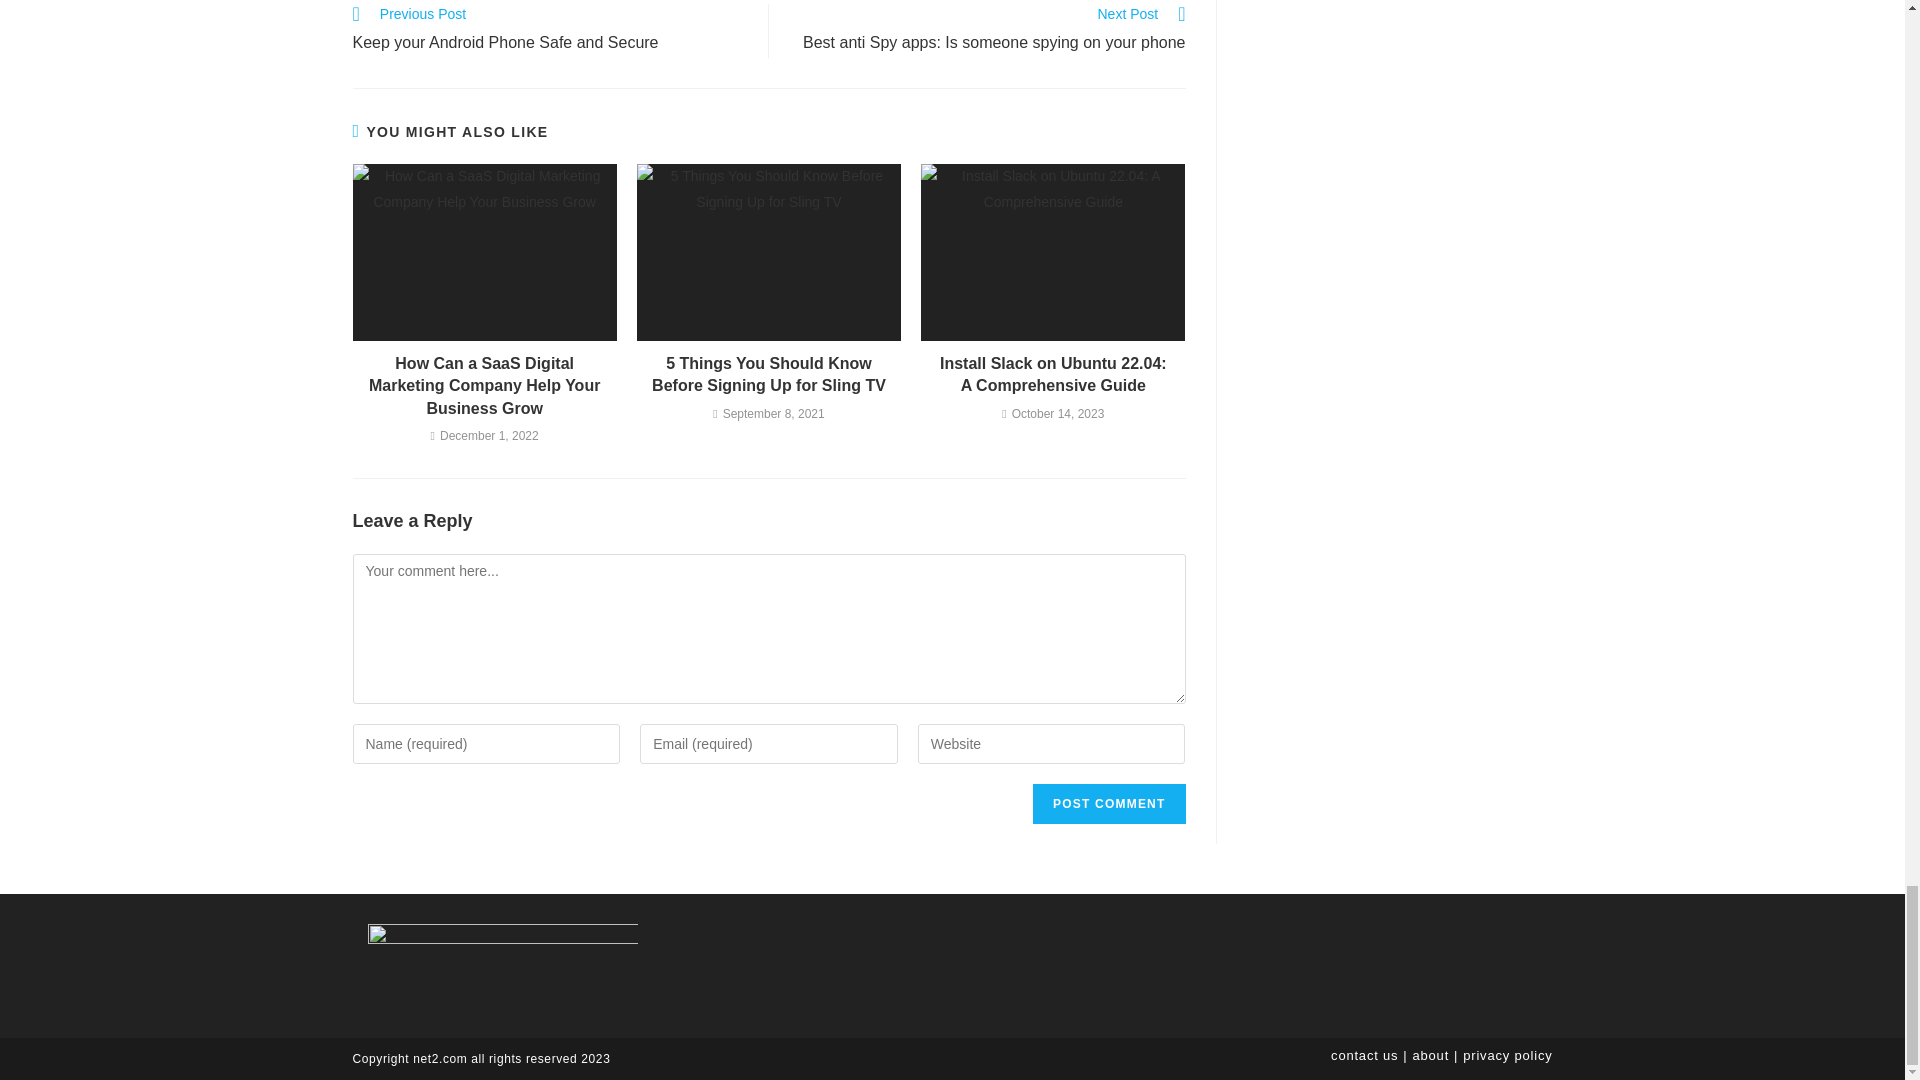 This screenshot has height=1080, width=1920. What do you see at coordinates (1108, 804) in the screenshot?
I see `Post Comment` at bounding box center [1108, 804].